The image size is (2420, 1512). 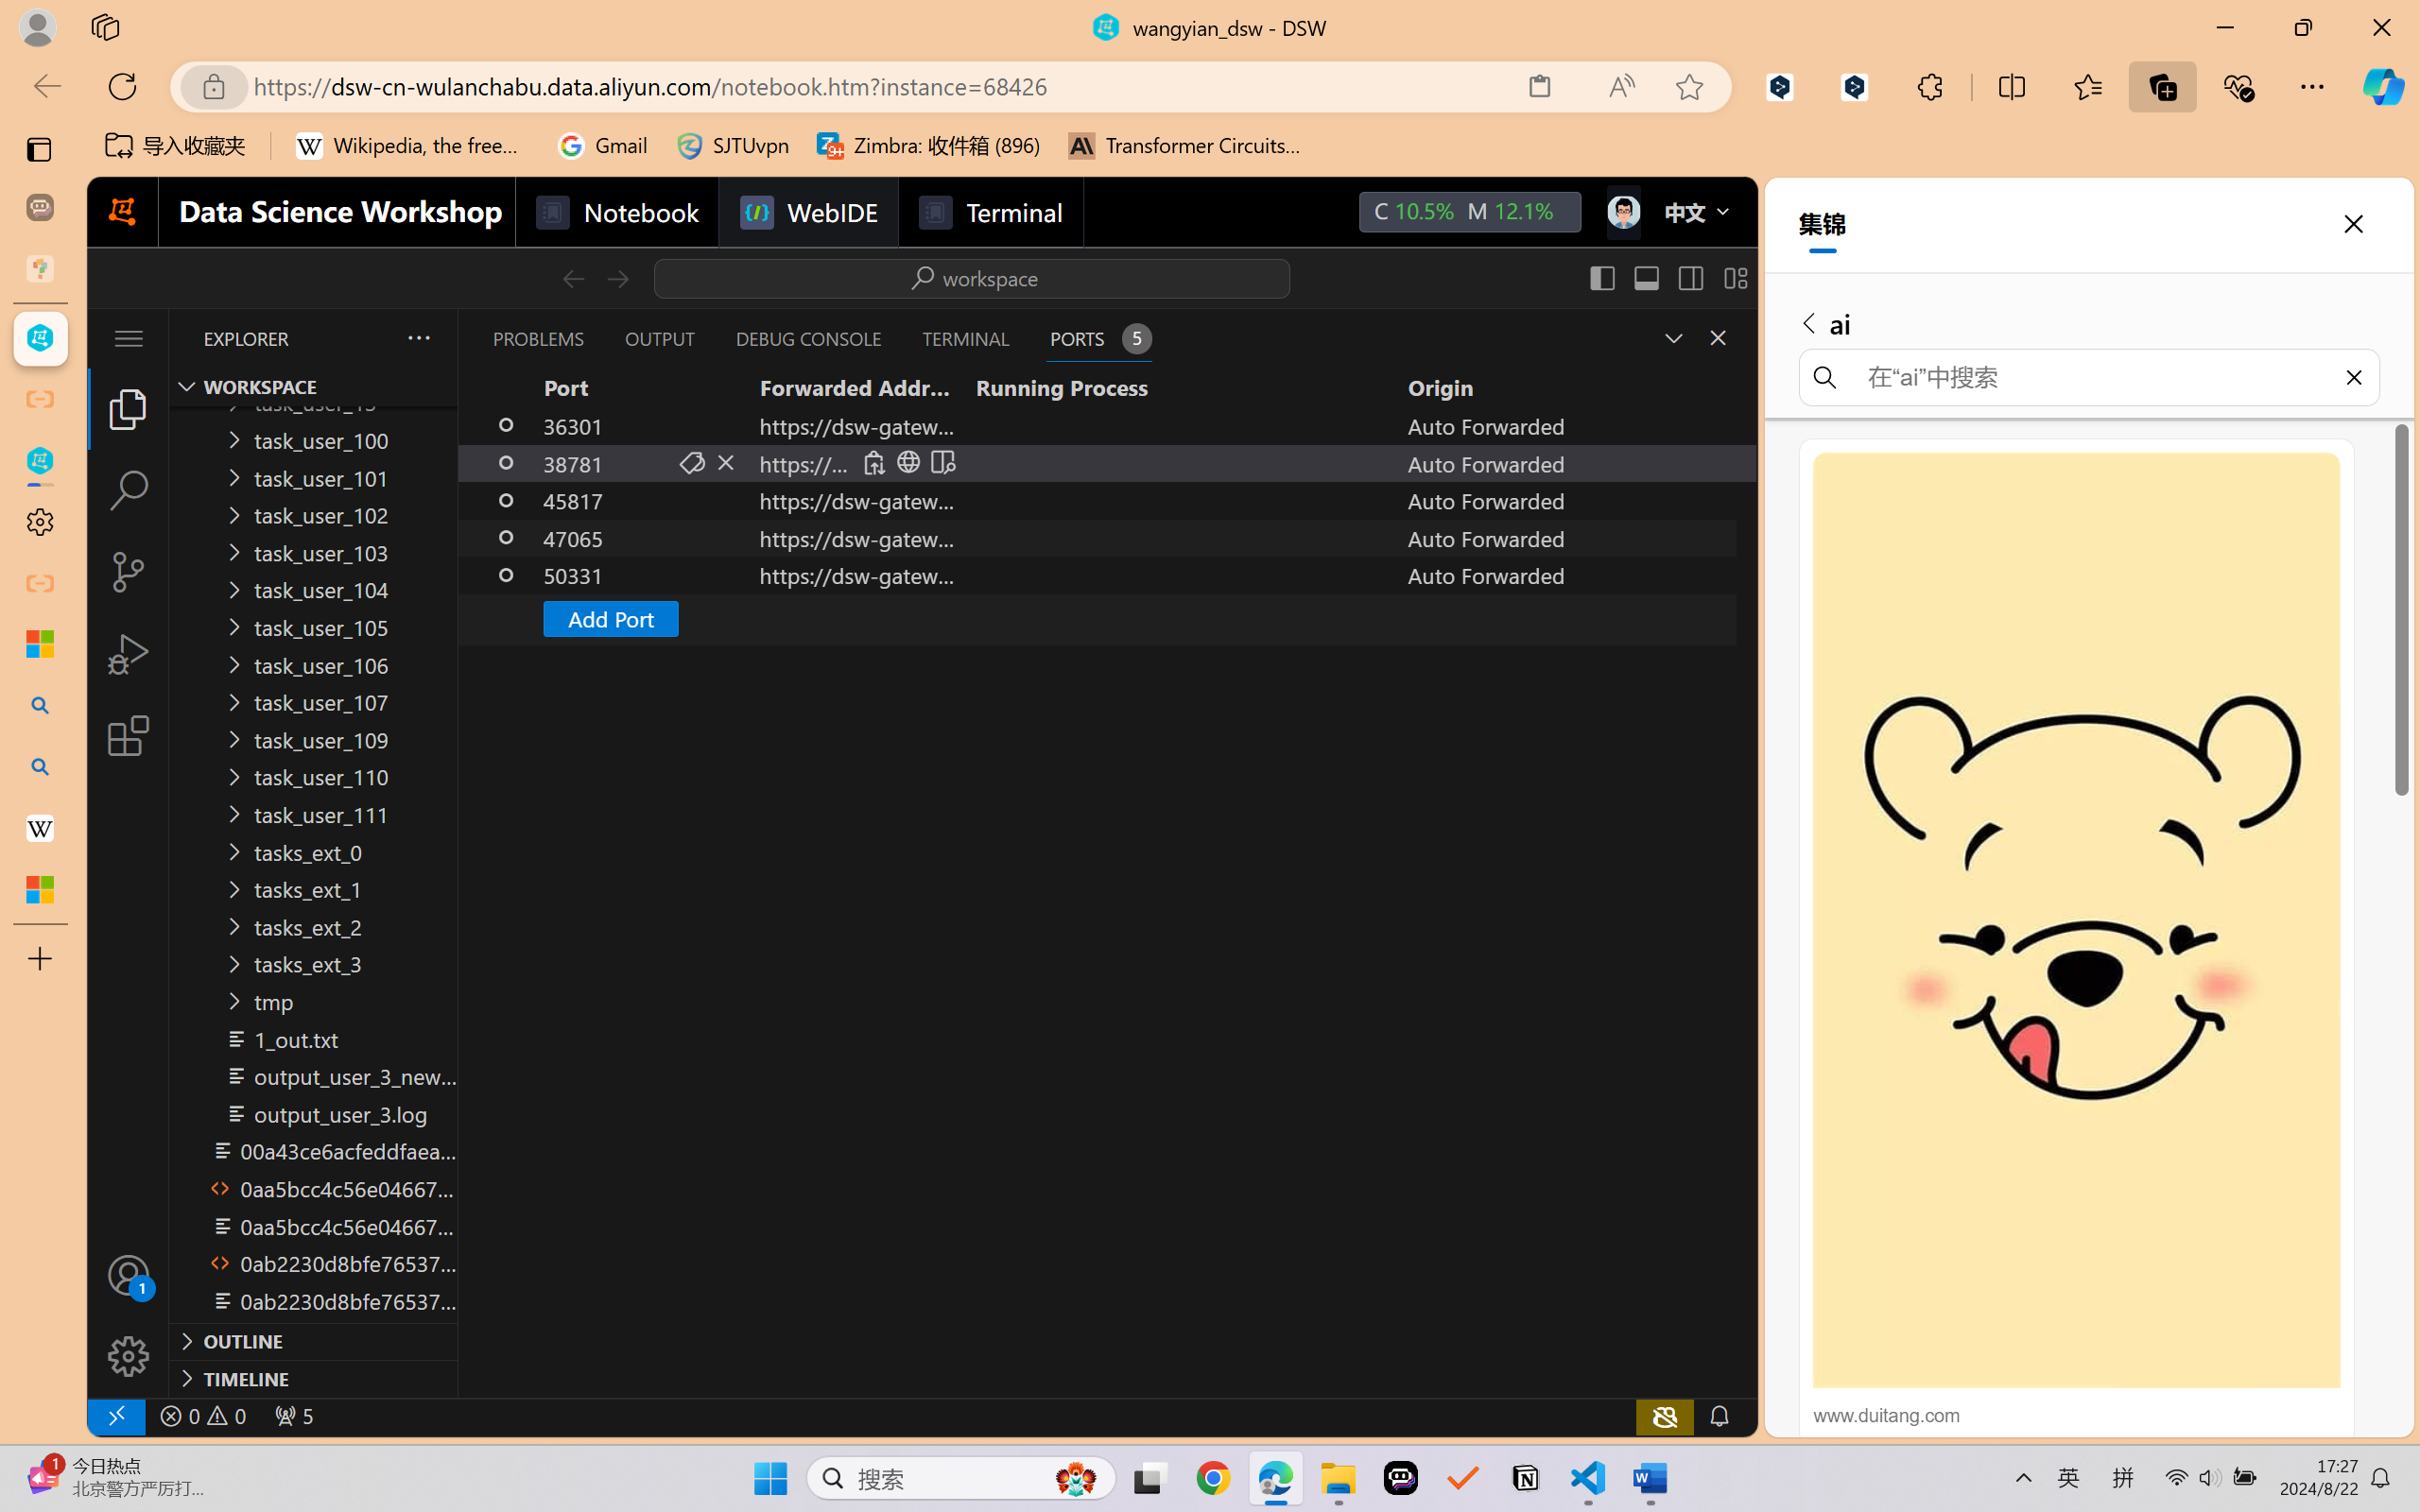 I want to click on Outline Section, so click(x=313, y=1340).